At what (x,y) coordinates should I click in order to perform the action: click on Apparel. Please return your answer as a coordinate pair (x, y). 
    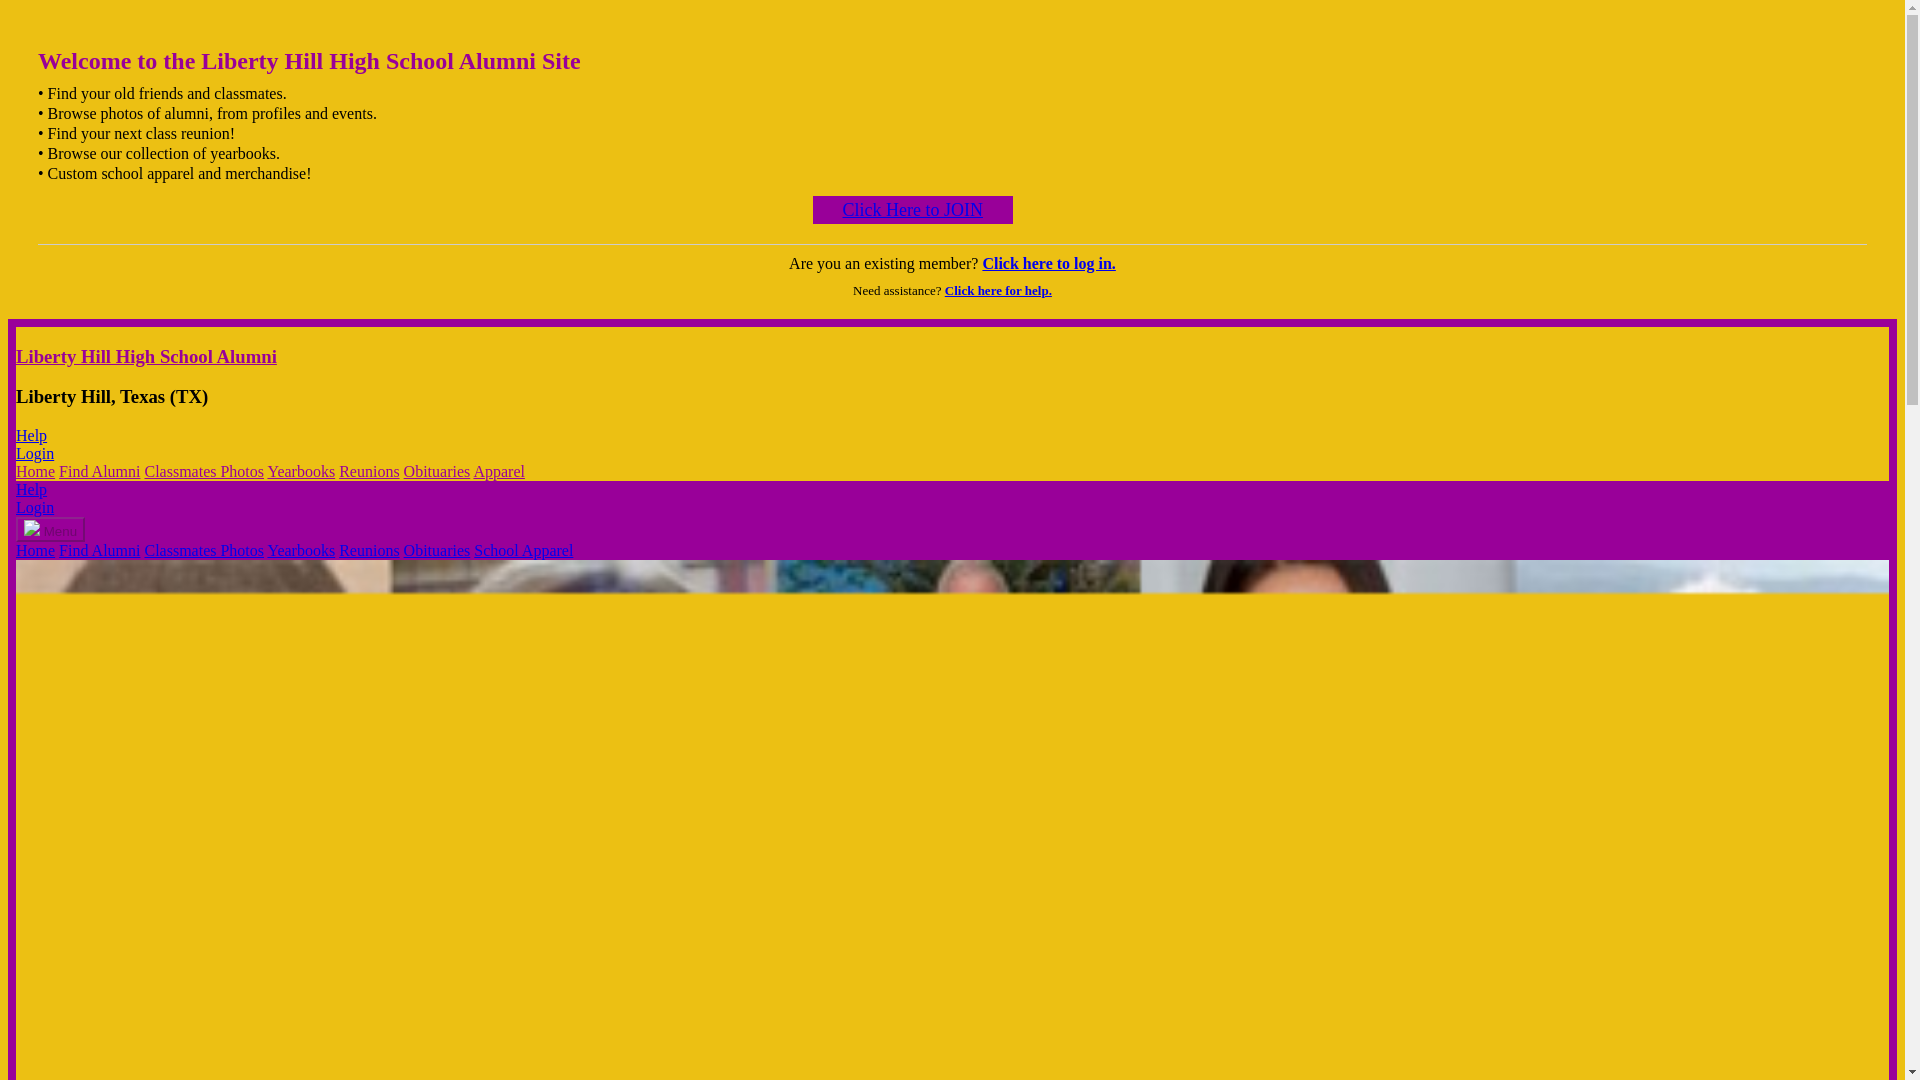
    Looking at the image, I should click on (498, 471).